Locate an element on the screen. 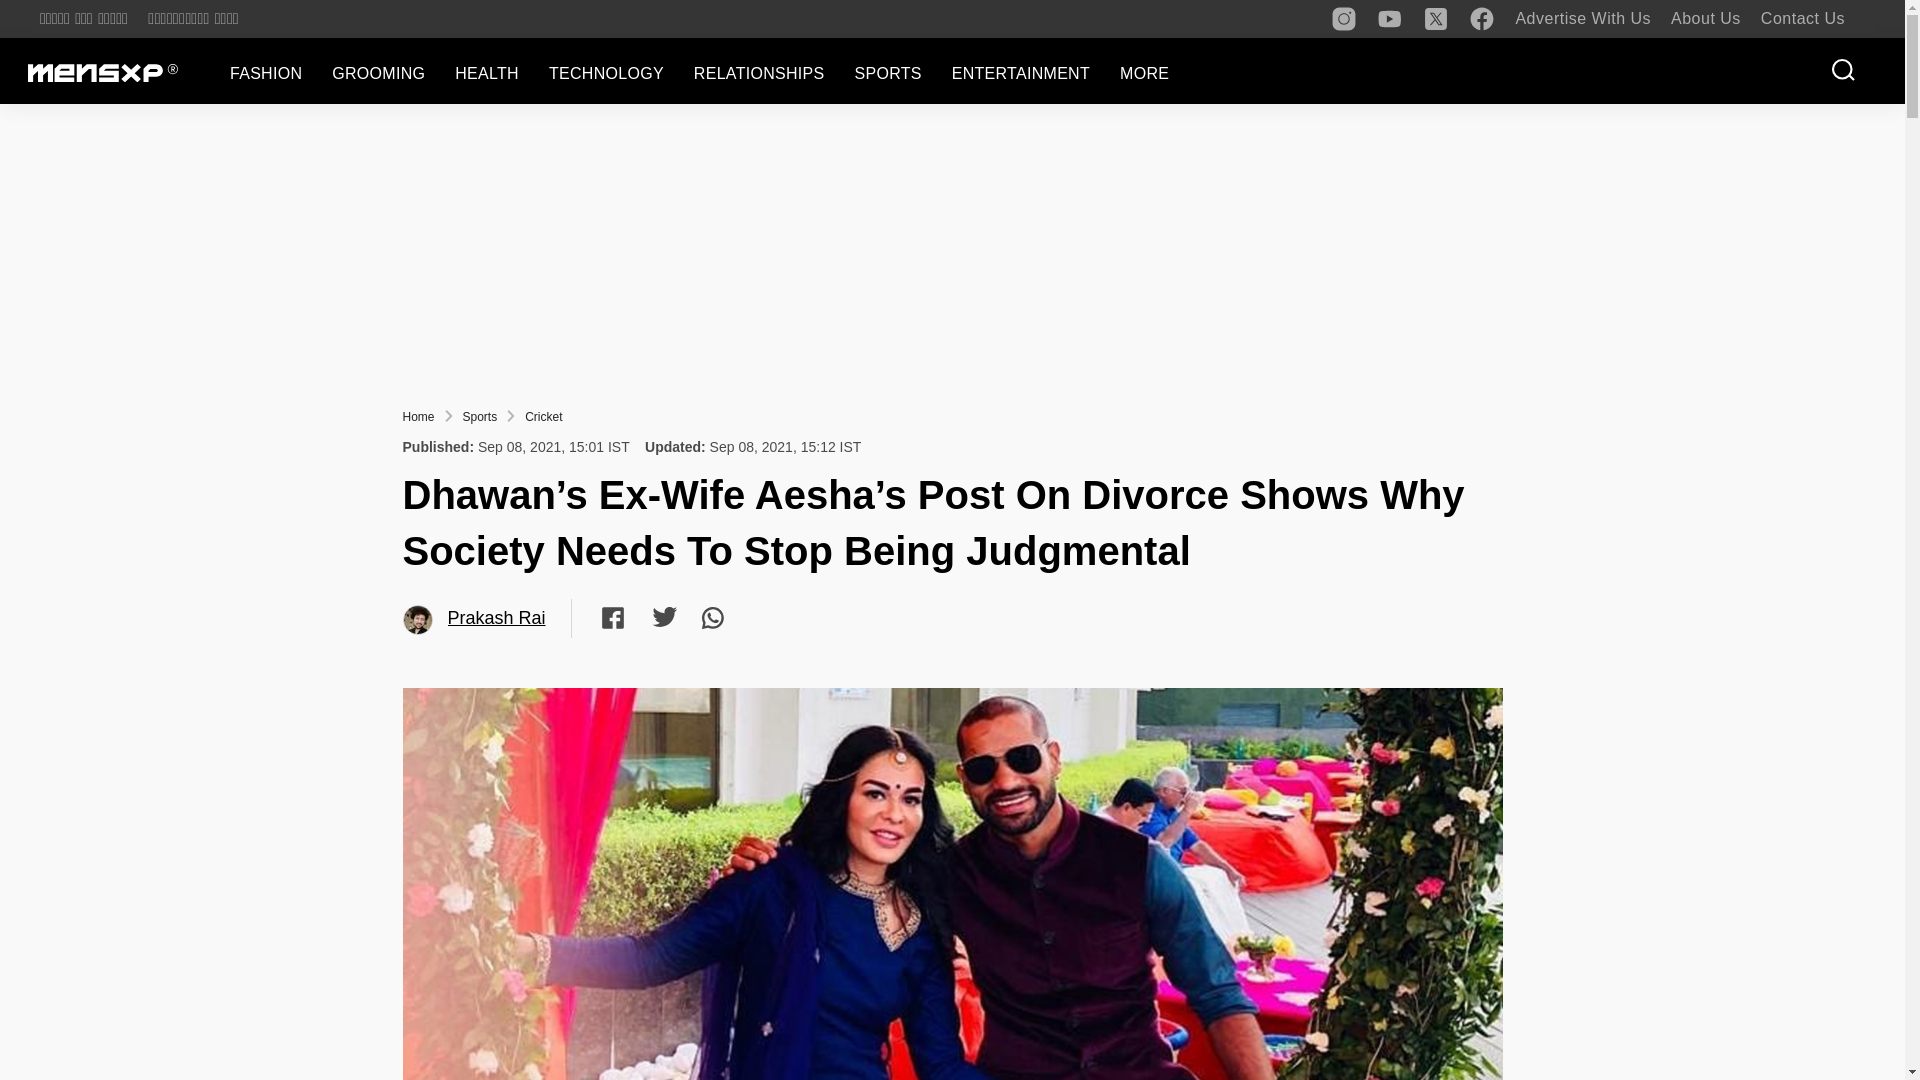 The height and width of the screenshot is (1080, 1920). Sports is located at coordinates (480, 417).